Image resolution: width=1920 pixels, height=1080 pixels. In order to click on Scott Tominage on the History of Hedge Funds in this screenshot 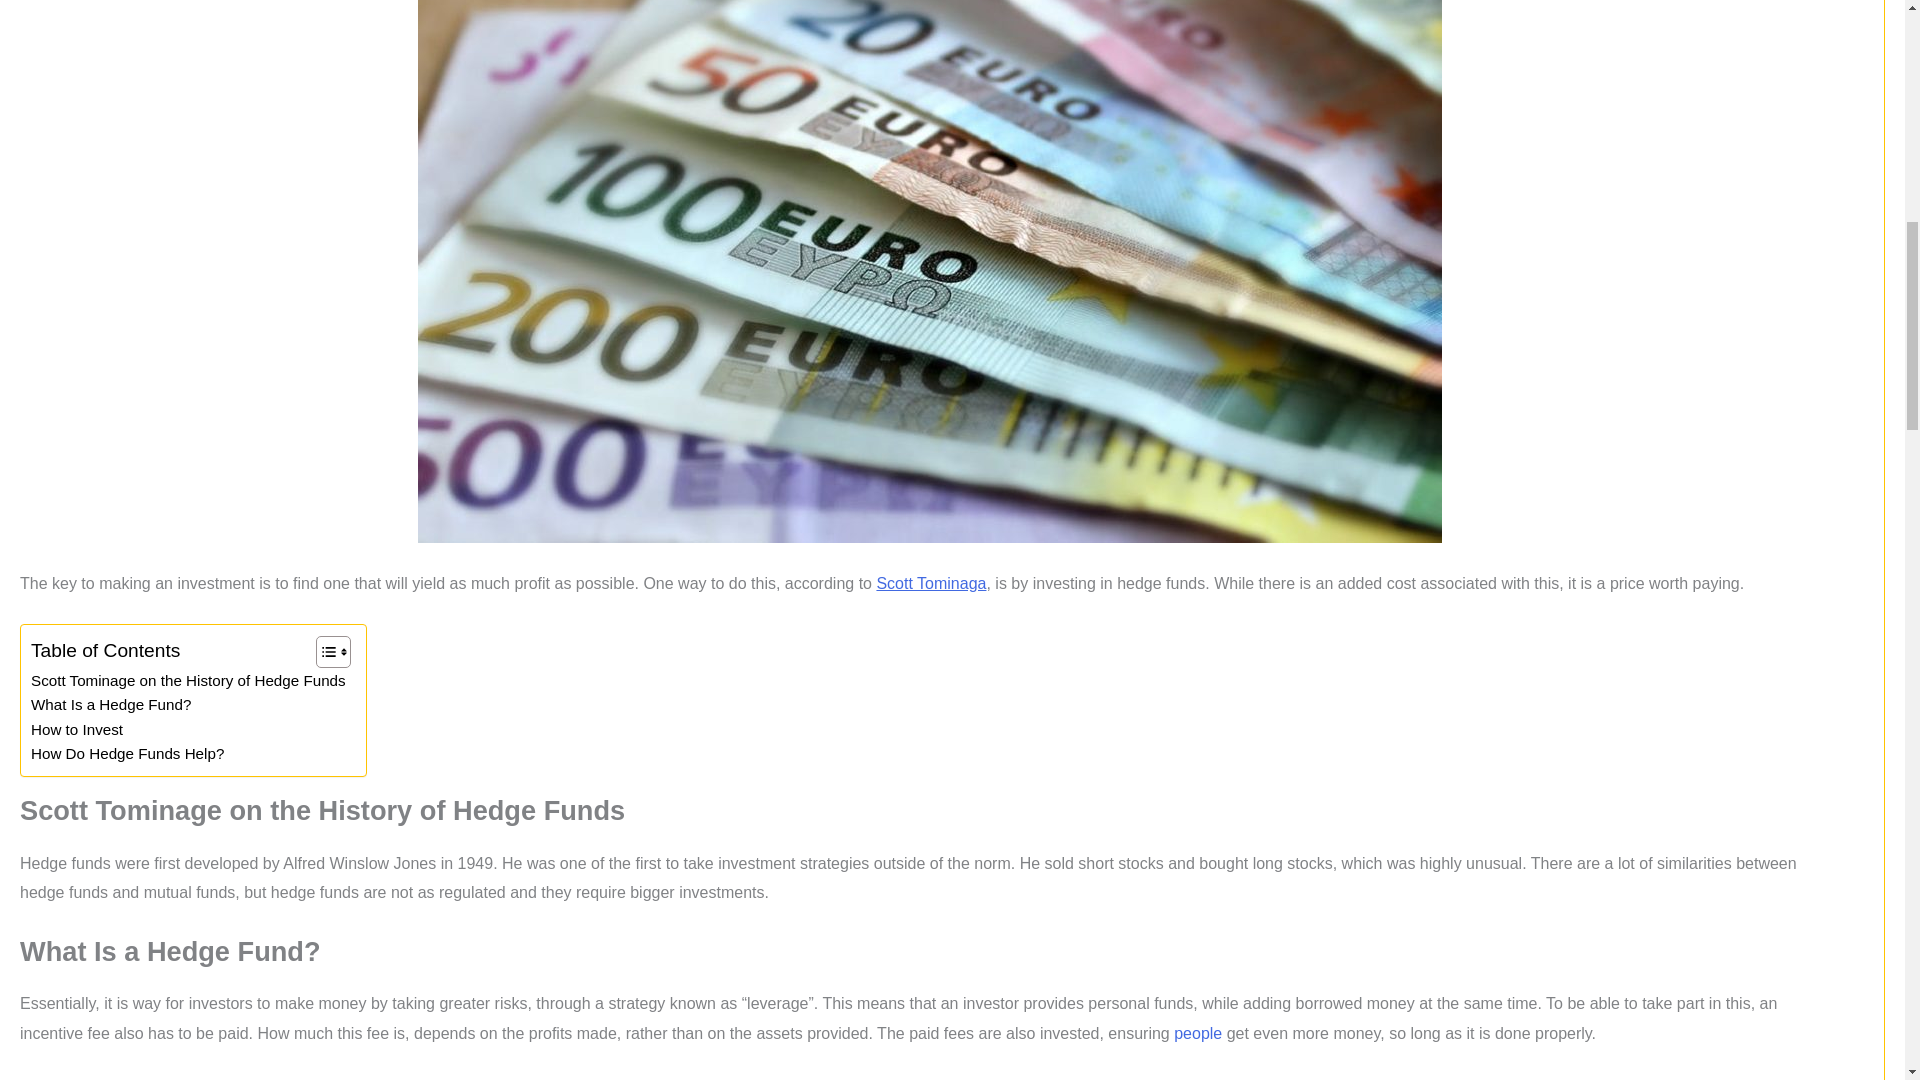, I will do `click(188, 680)`.